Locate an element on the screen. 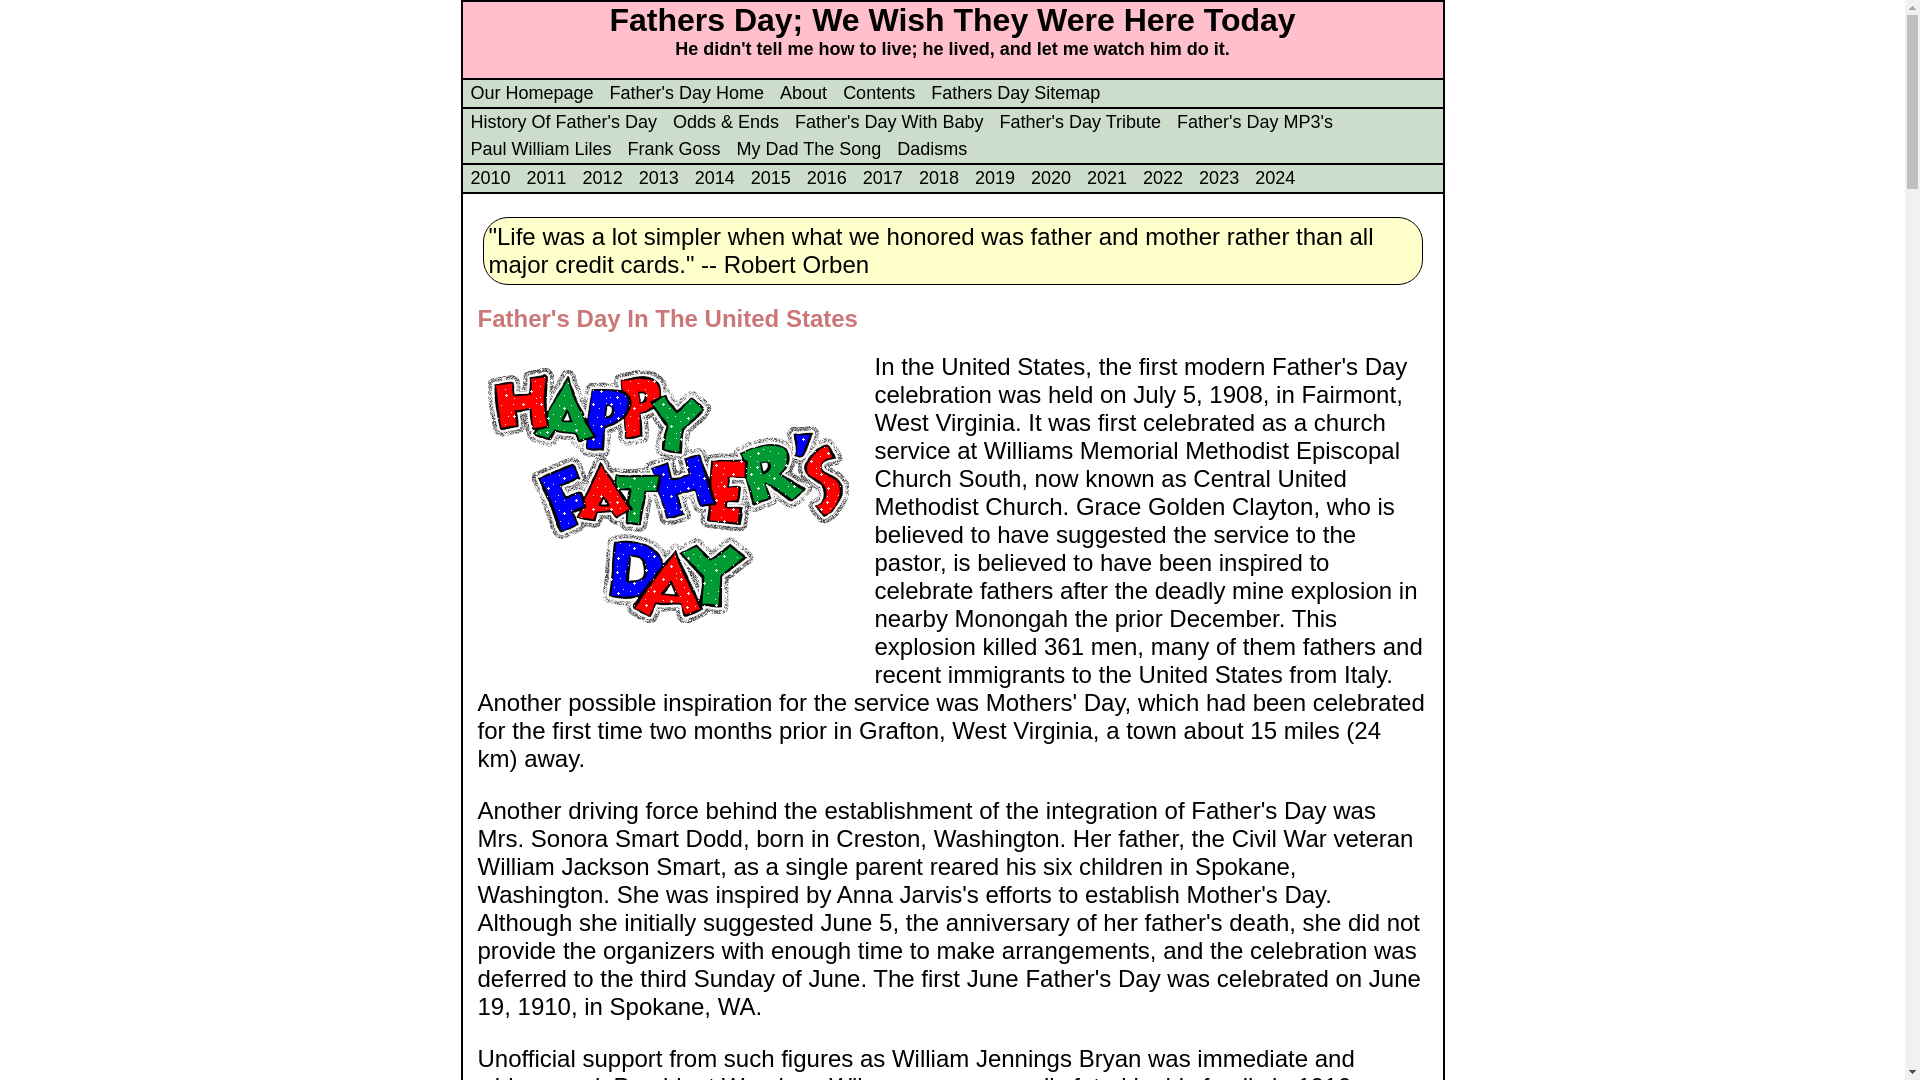 The image size is (1920, 1080). 2010 is located at coordinates (490, 178).